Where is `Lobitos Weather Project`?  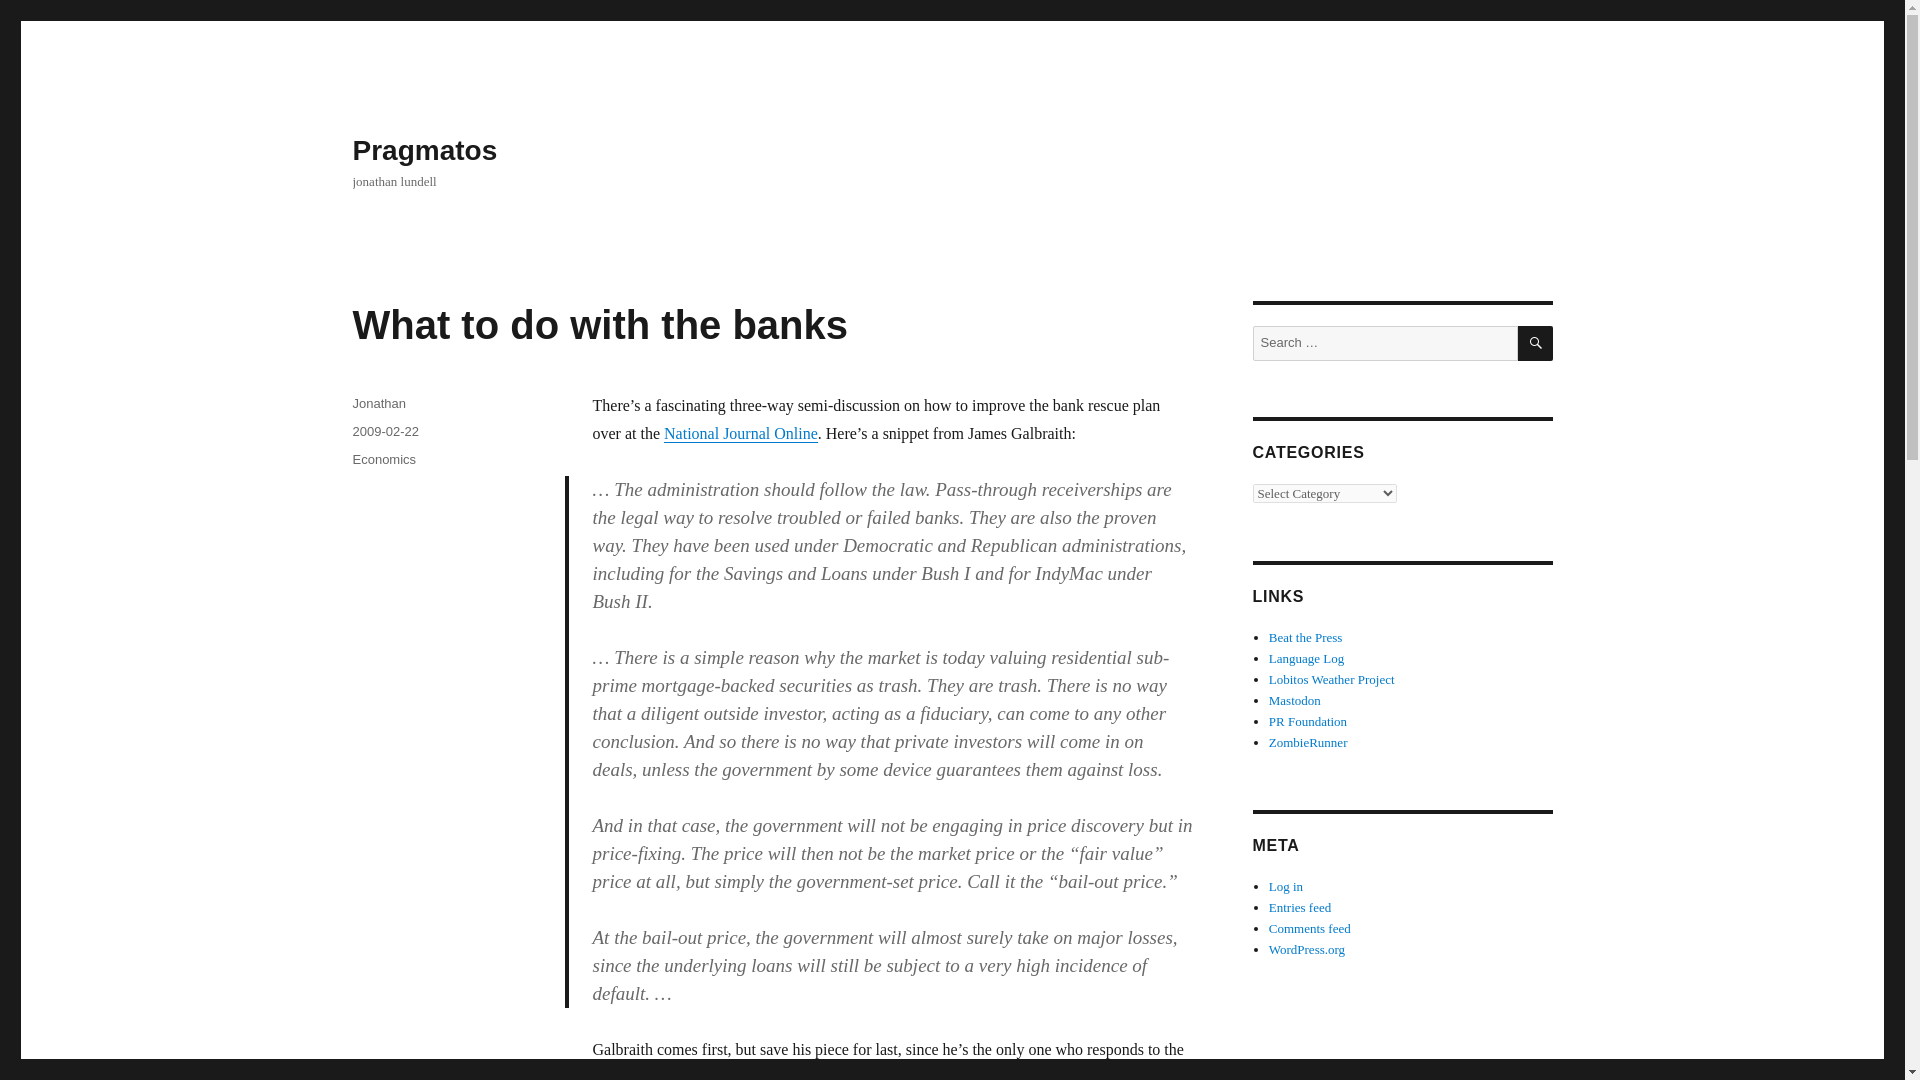 Lobitos Weather Project is located at coordinates (1332, 678).